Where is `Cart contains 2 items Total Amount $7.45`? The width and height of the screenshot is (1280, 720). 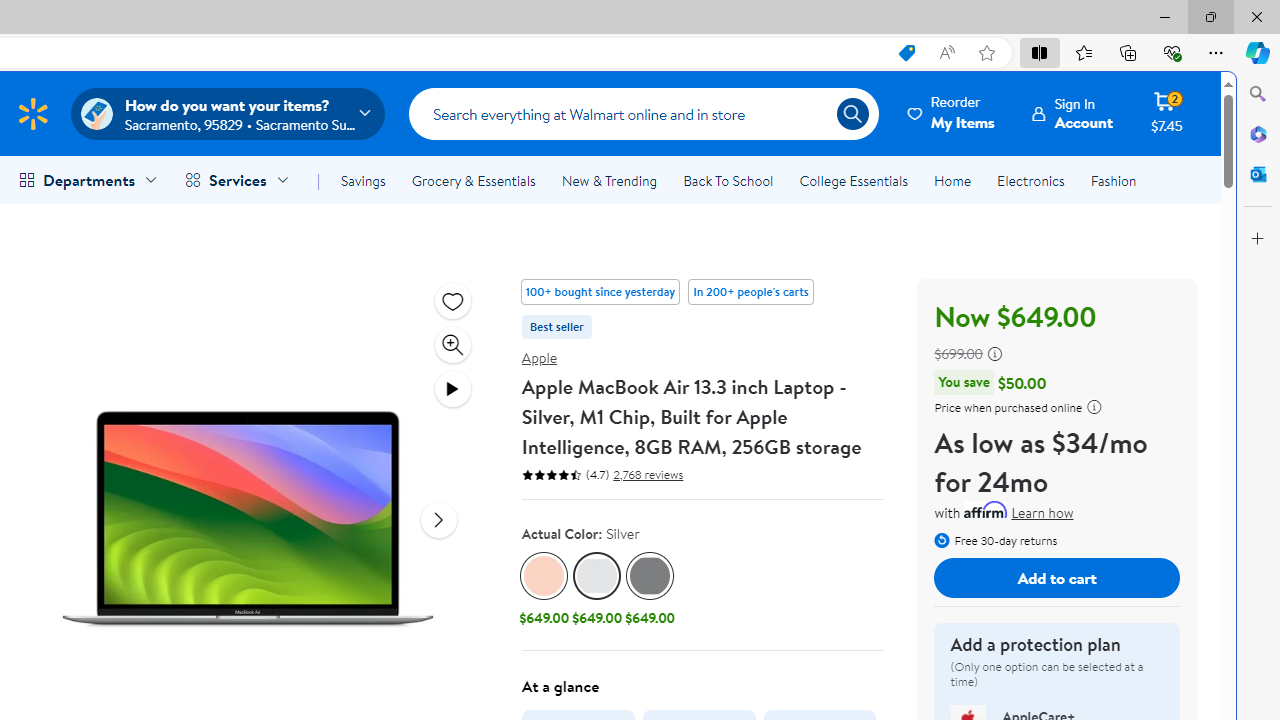 Cart contains 2 items Total Amount $7.45 is located at coordinates (1166, 113).